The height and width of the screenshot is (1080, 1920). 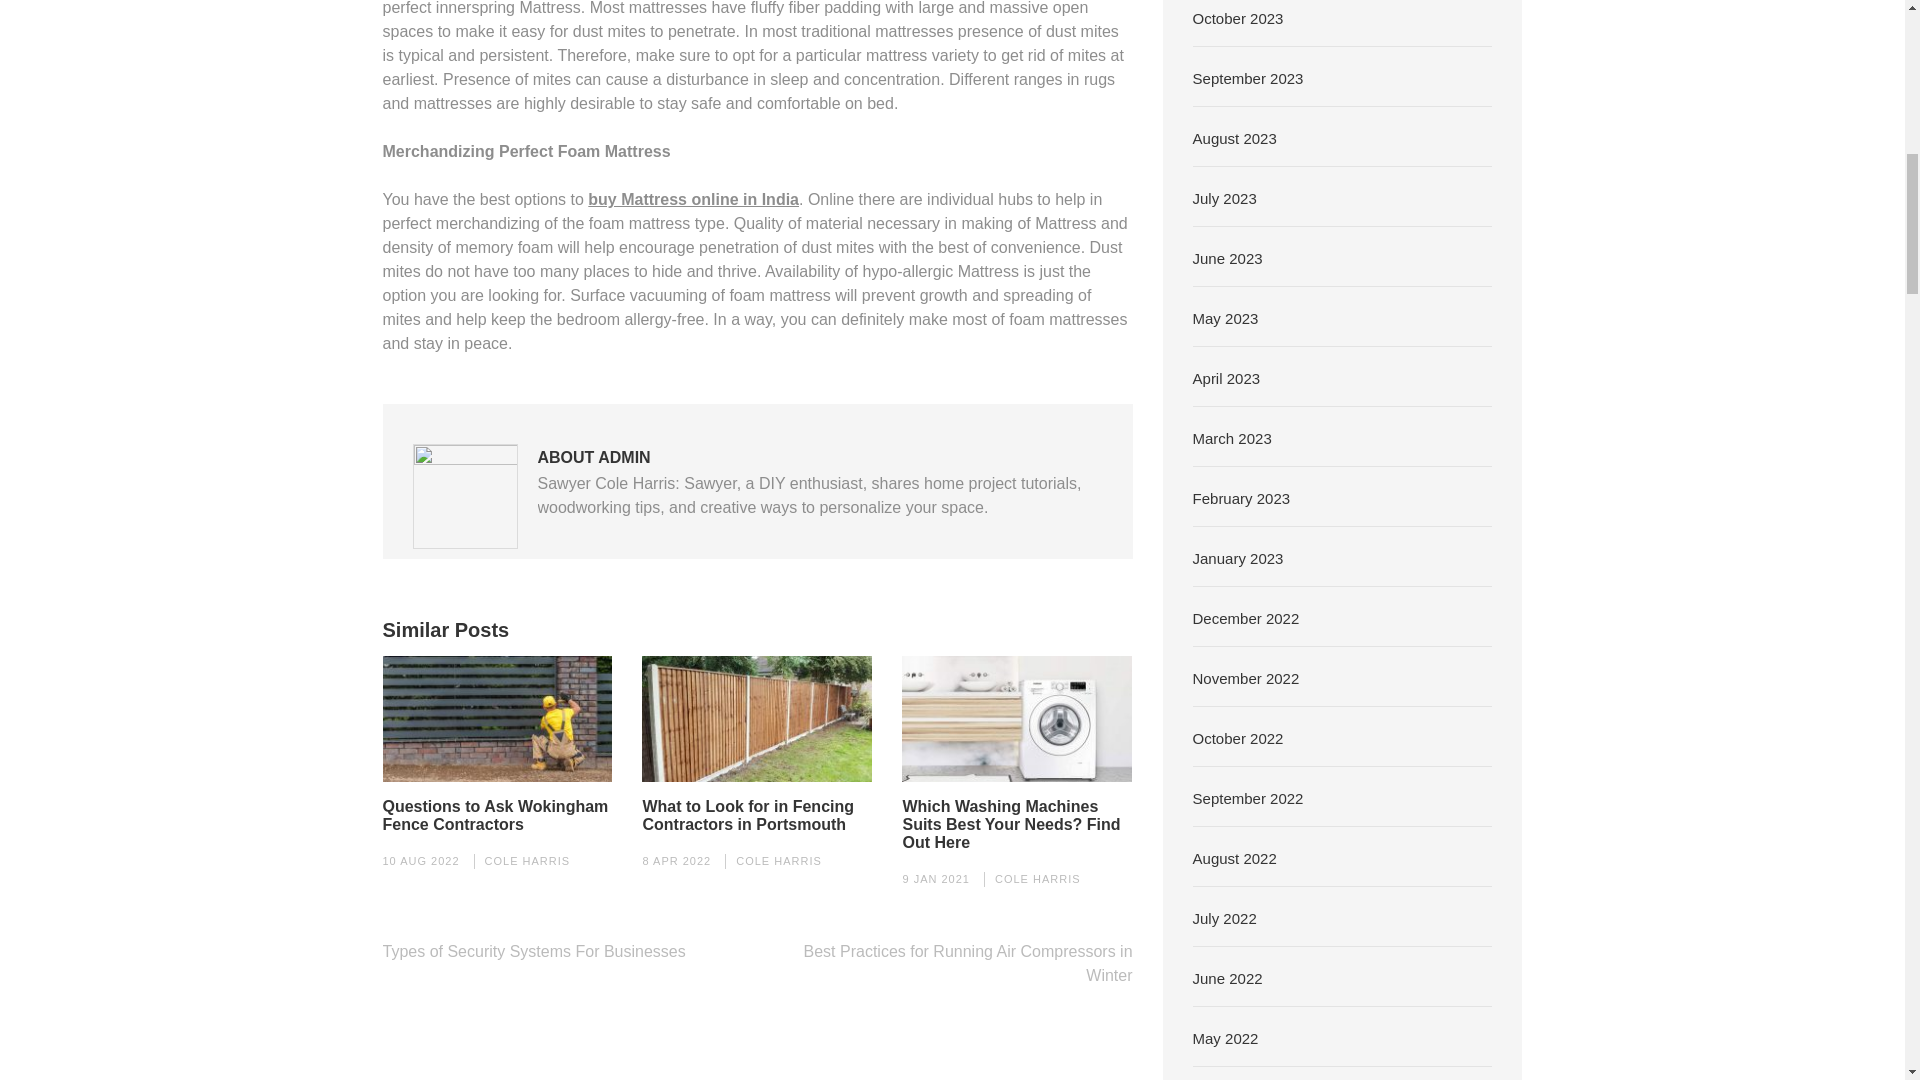 I want to click on COLE HARRIS, so click(x=528, y=861).